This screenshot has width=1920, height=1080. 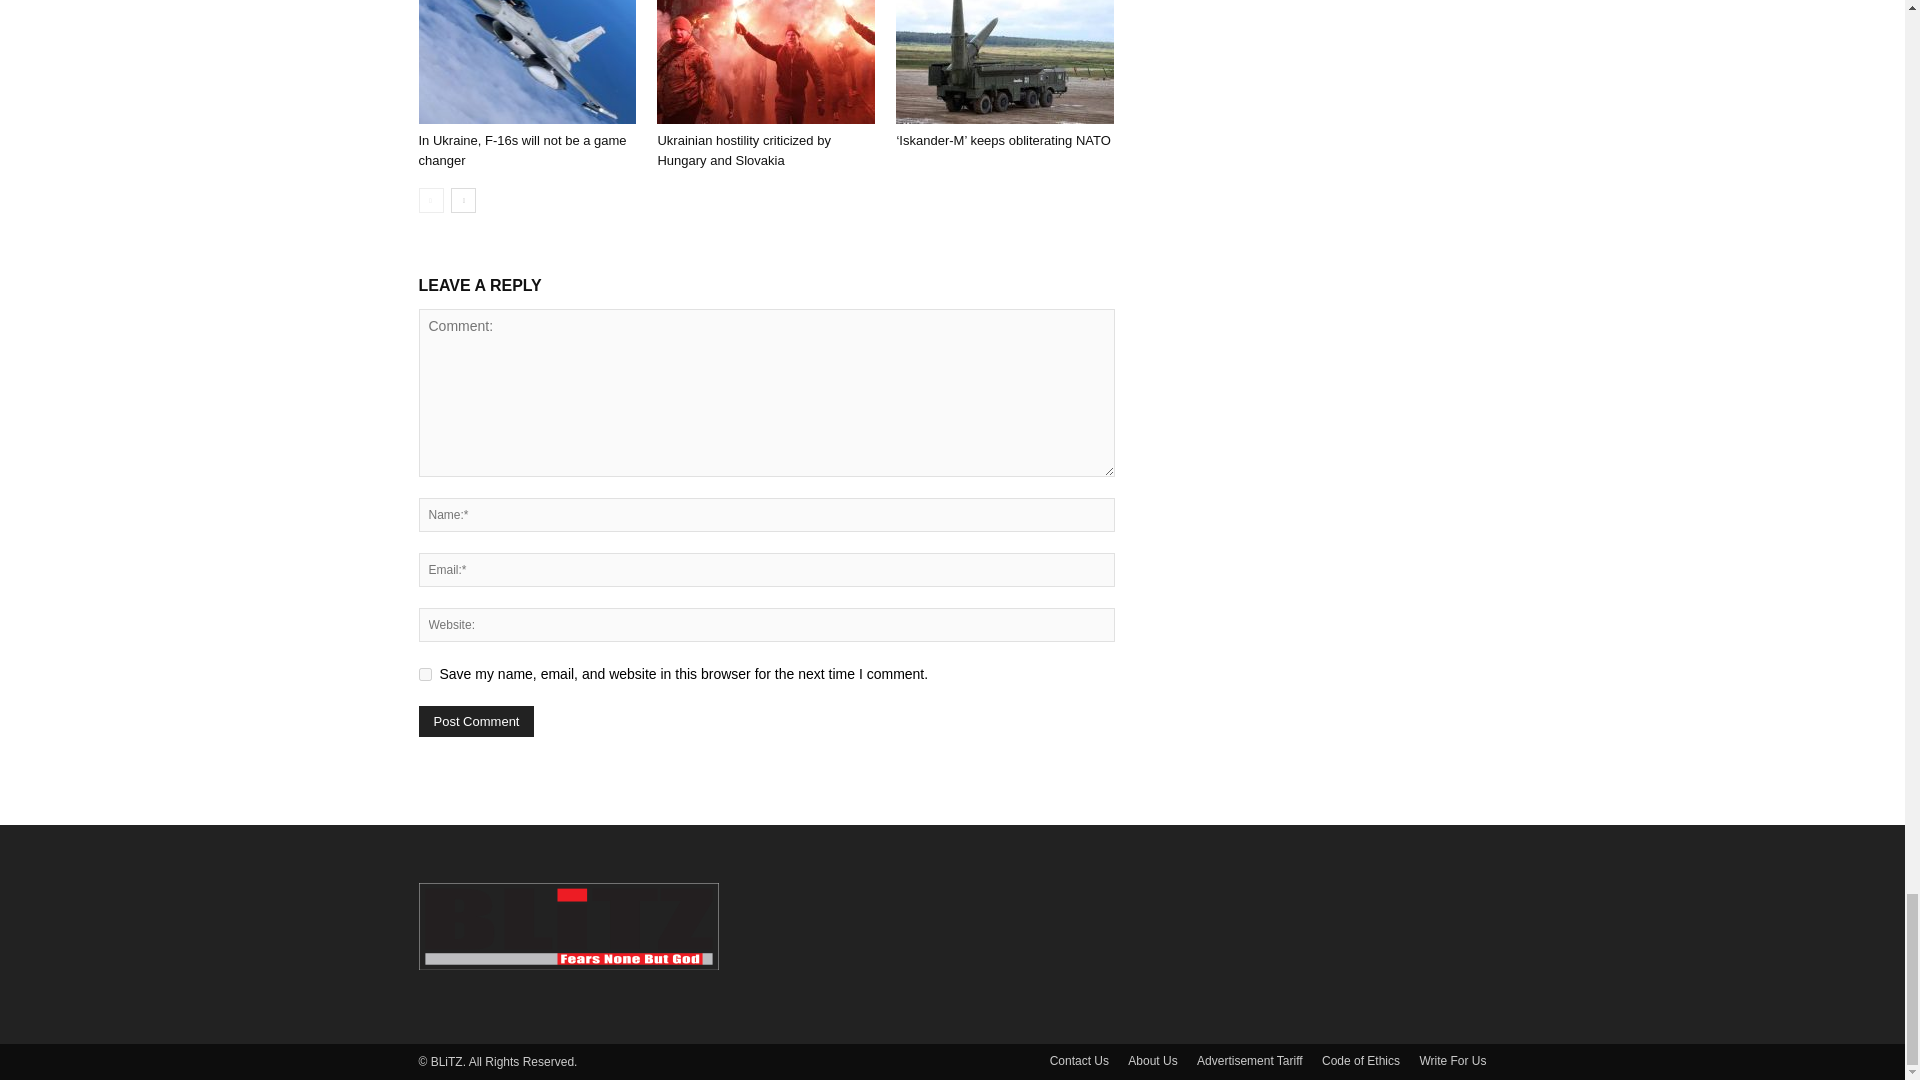 I want to click on Post Comment, so click(x=476, y=720).